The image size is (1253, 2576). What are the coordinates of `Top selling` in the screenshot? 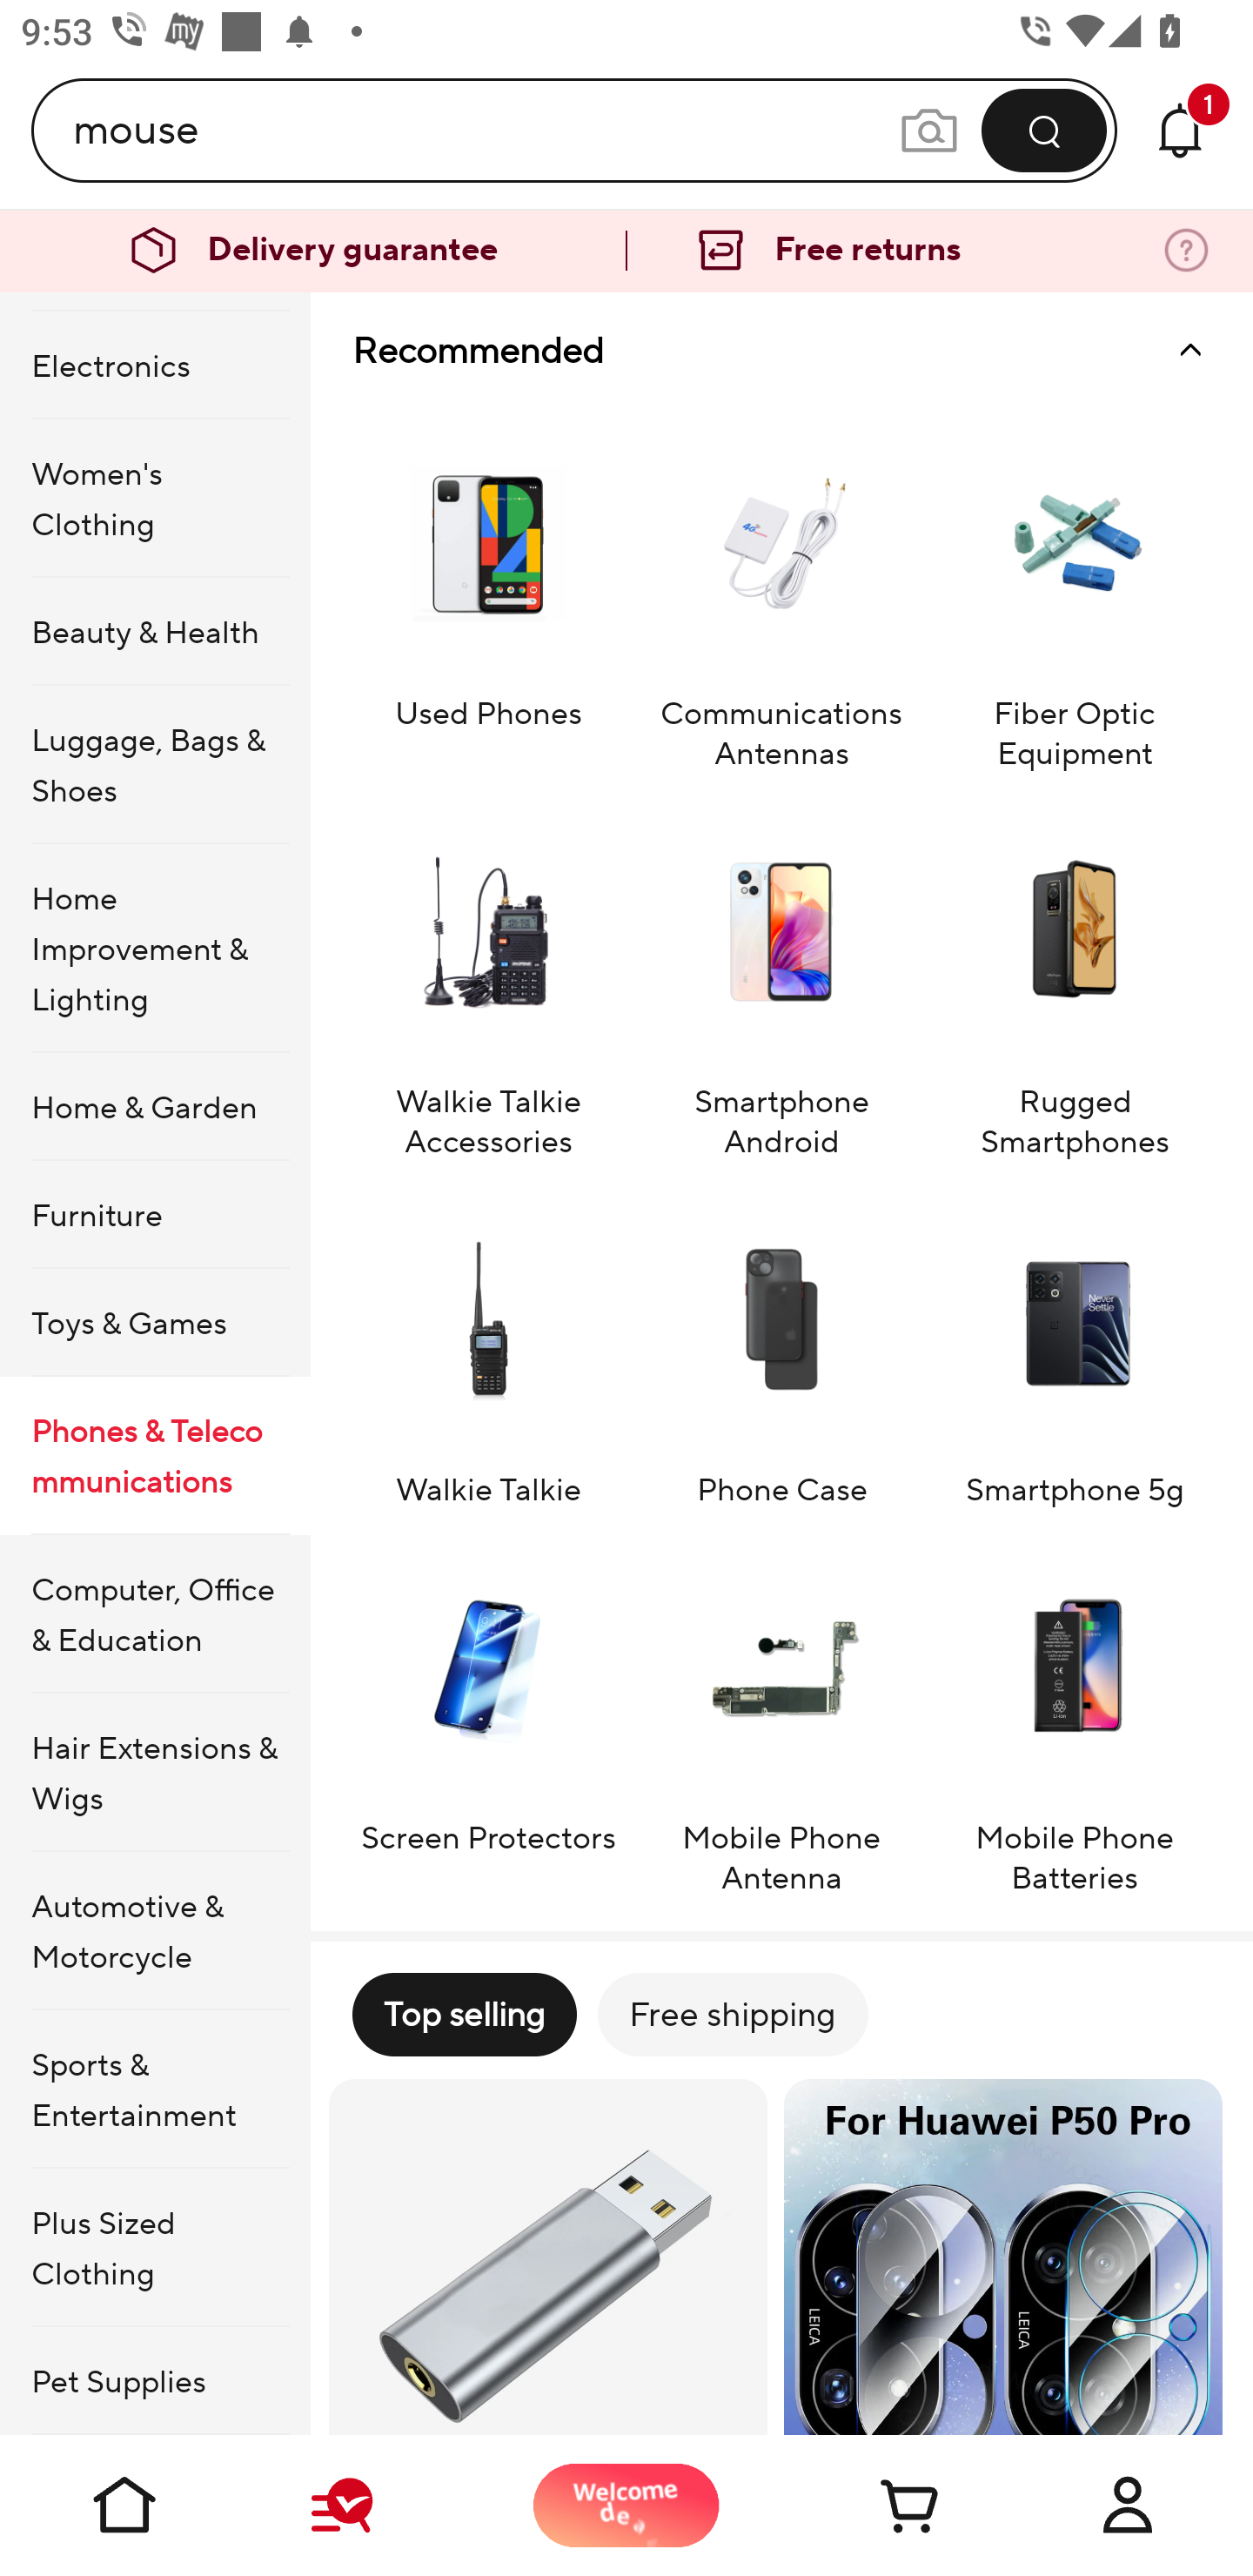 It's located at (464, 2014).